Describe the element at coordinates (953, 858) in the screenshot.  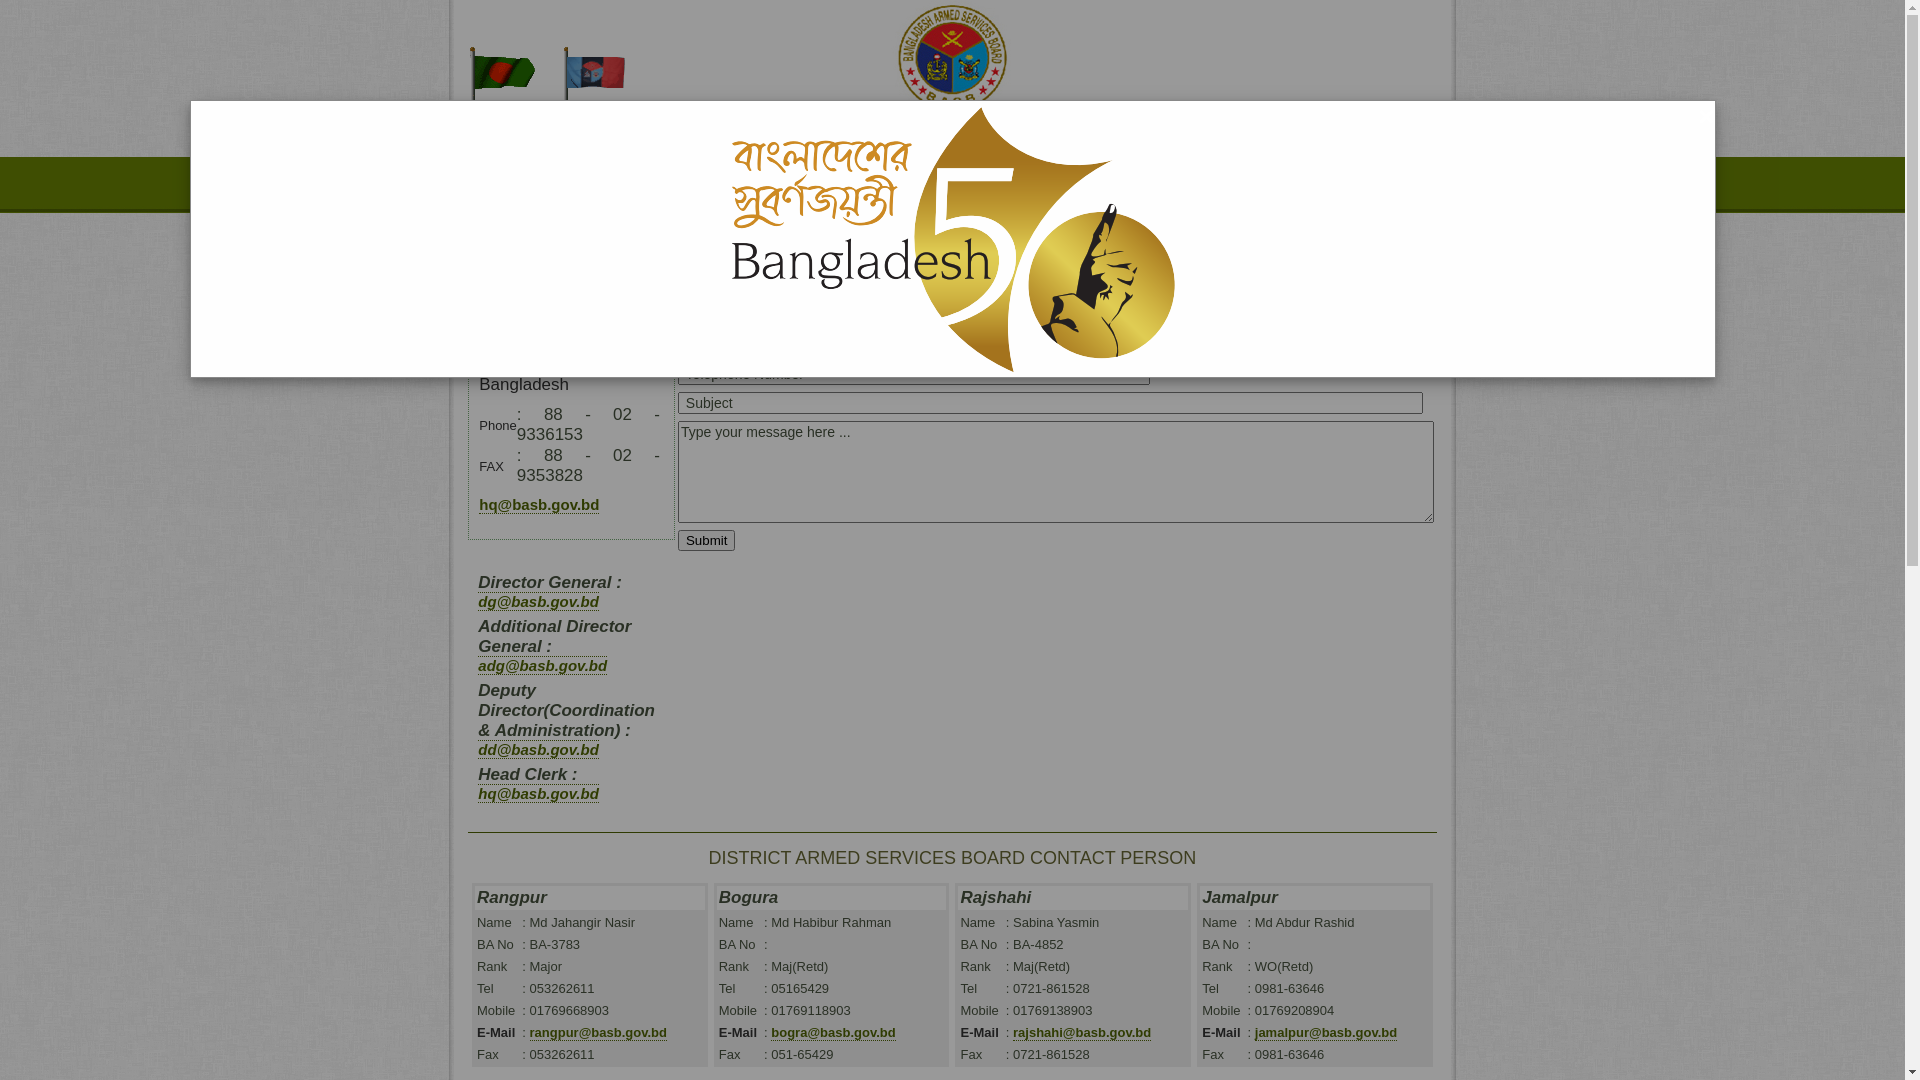
I see `DISTRICT ARMED SERVICES BOARD CONTACT PERSON` at that location.